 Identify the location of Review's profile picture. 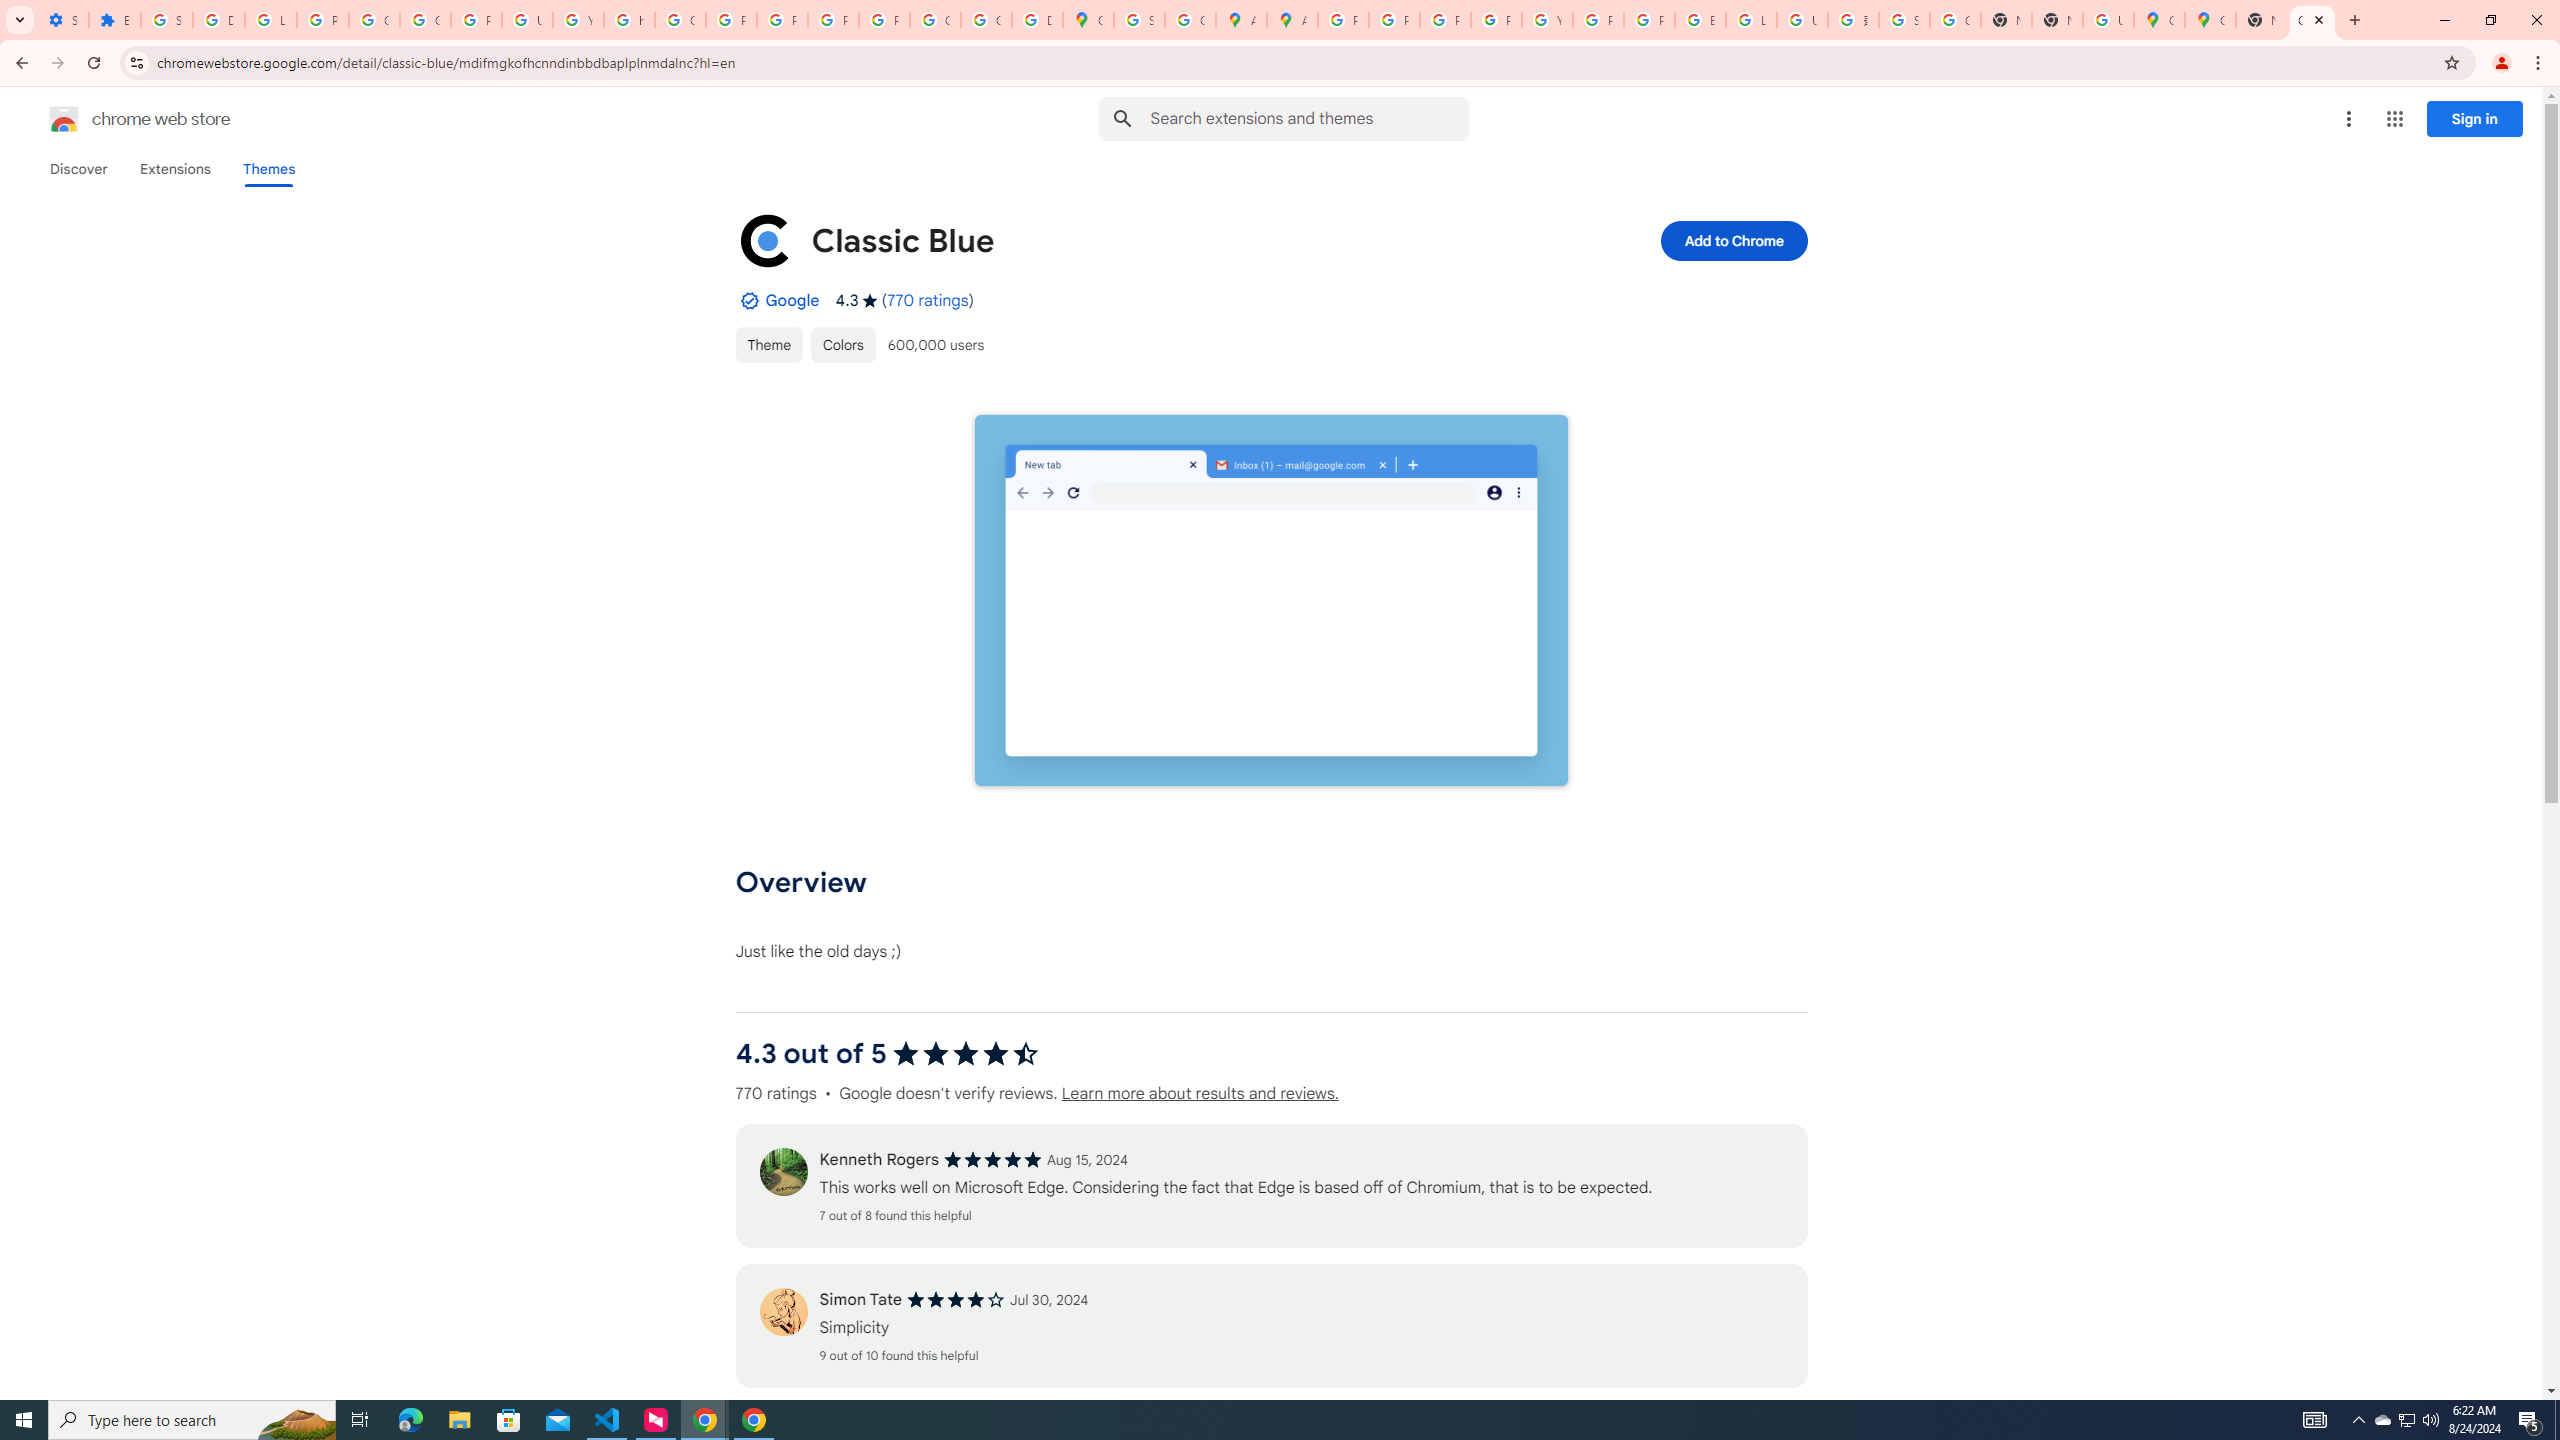
(782, 1312).